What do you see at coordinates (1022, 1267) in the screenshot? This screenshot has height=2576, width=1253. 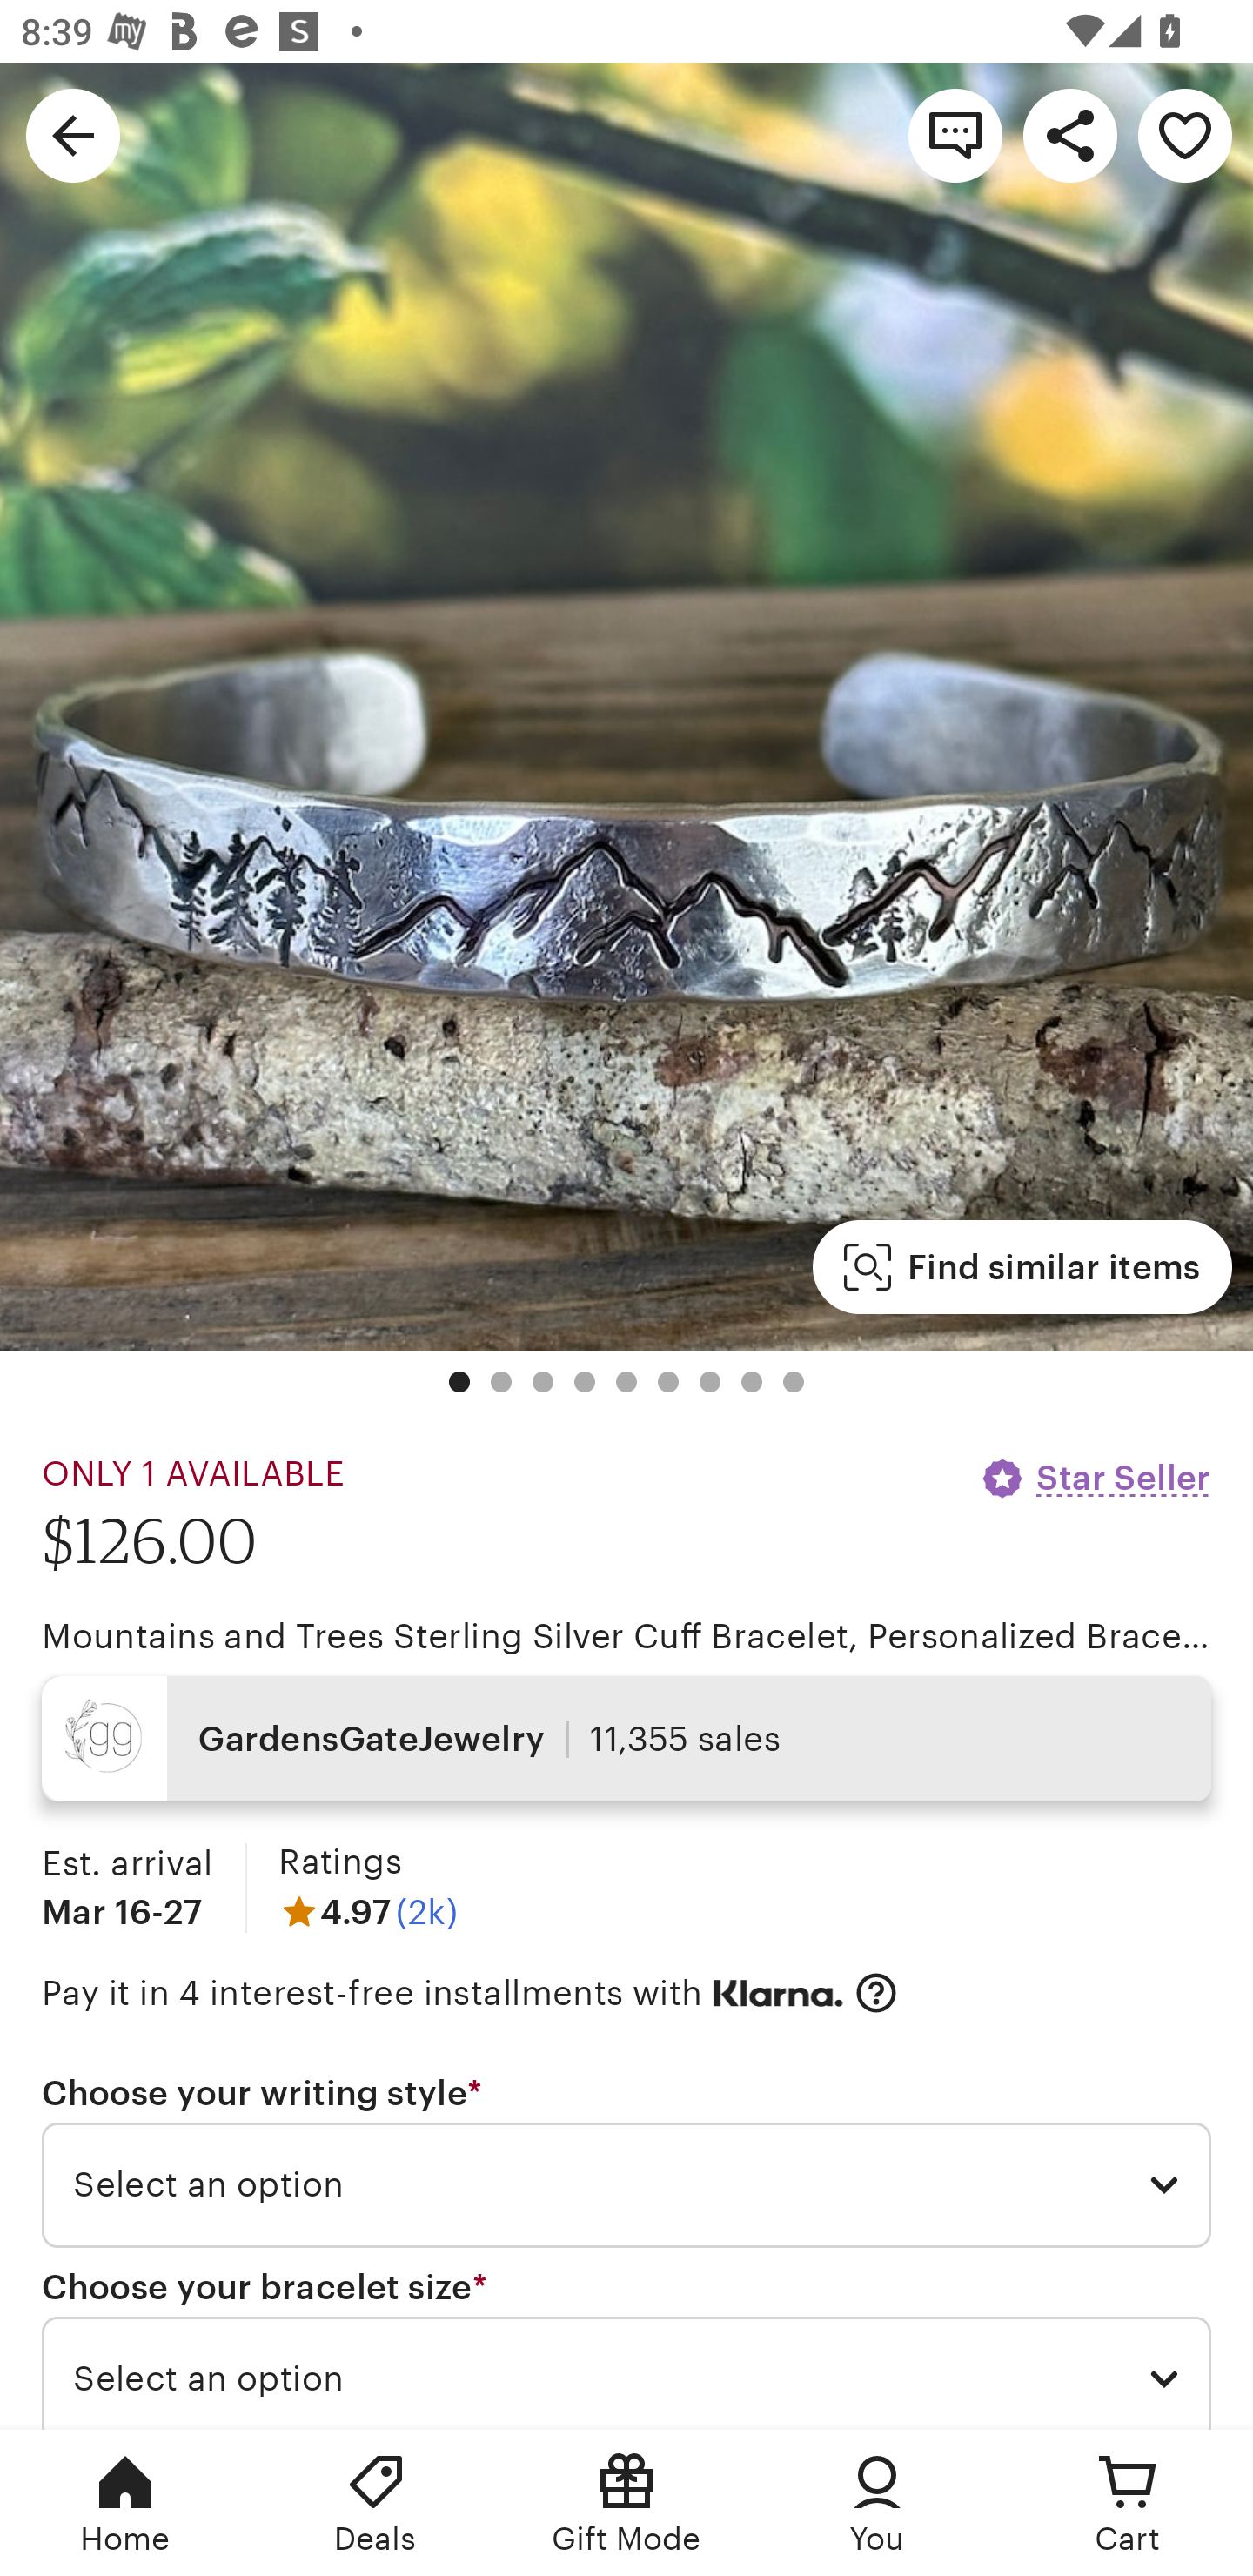 I see `Find similar items` at bounding box center [1022, 1267].